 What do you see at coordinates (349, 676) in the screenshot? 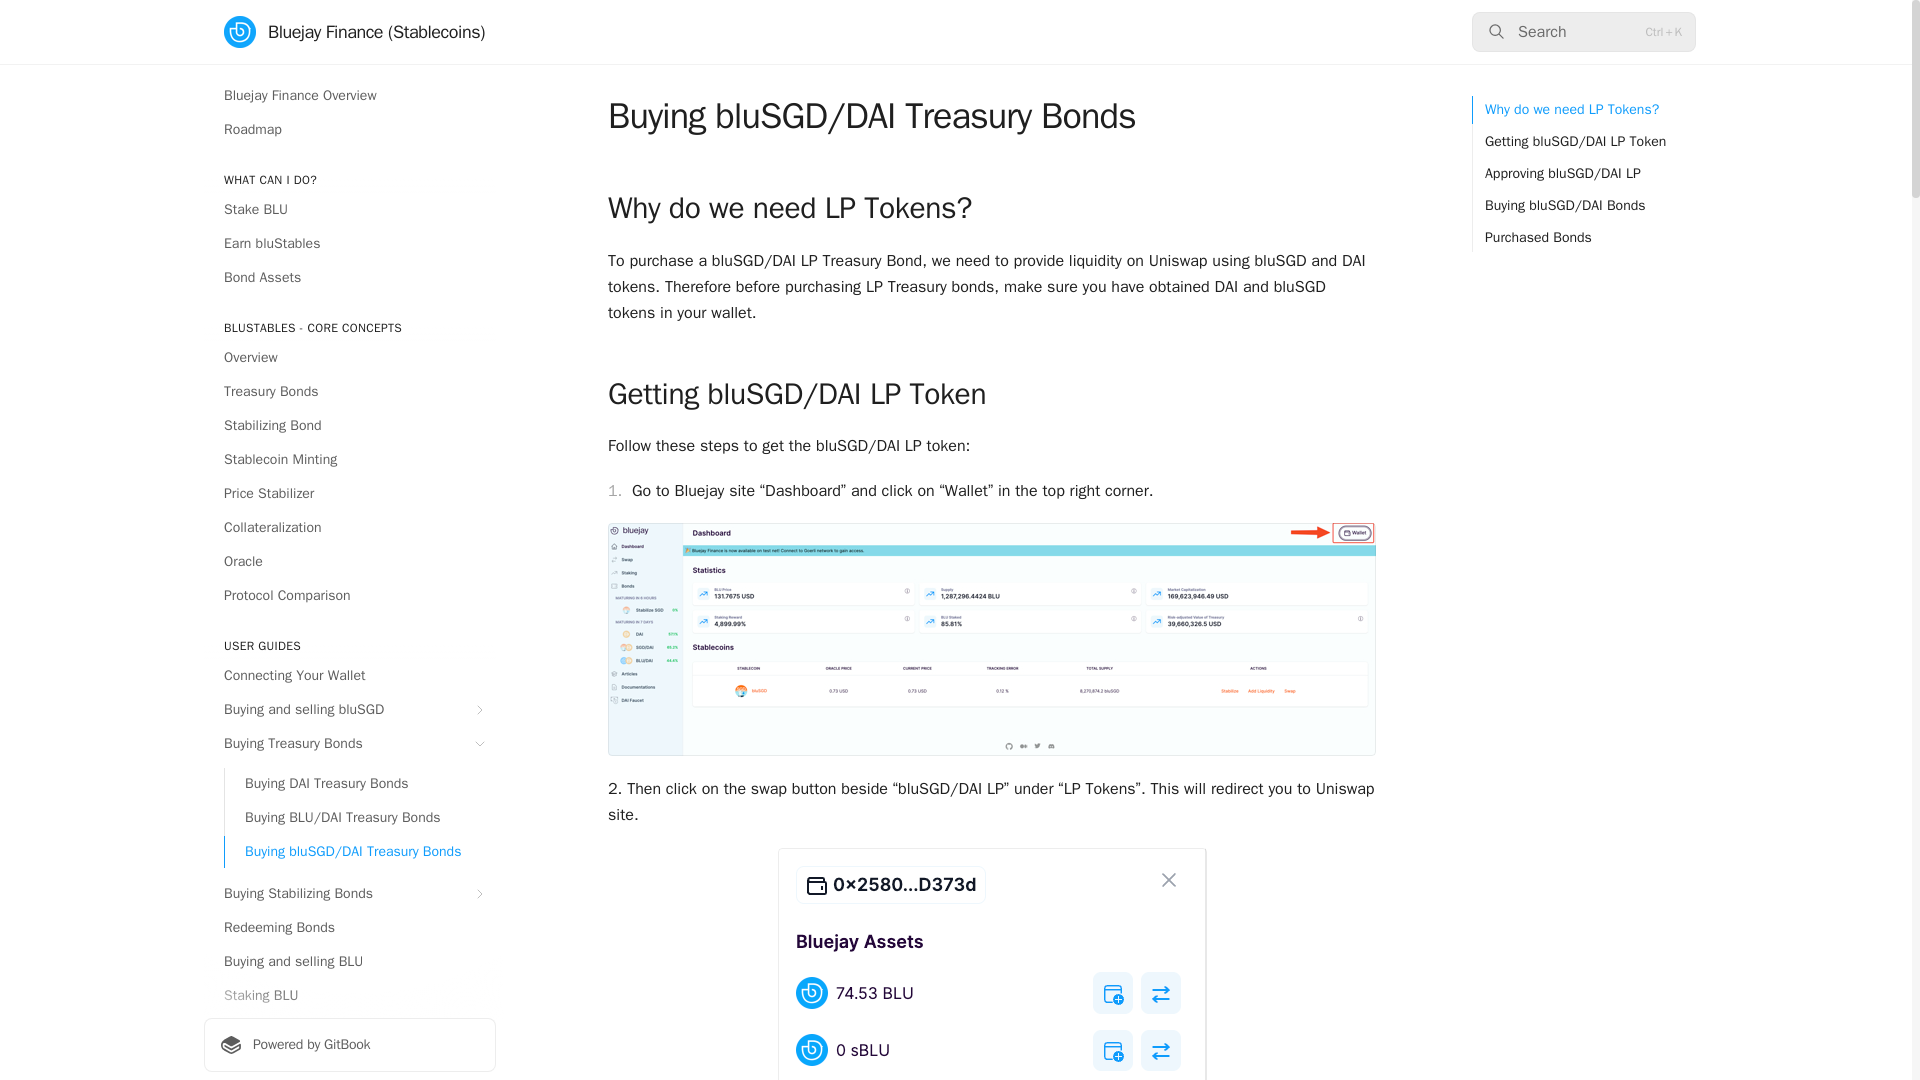
I see `Connecting Your Wallet` at bounding box center [349, 676].